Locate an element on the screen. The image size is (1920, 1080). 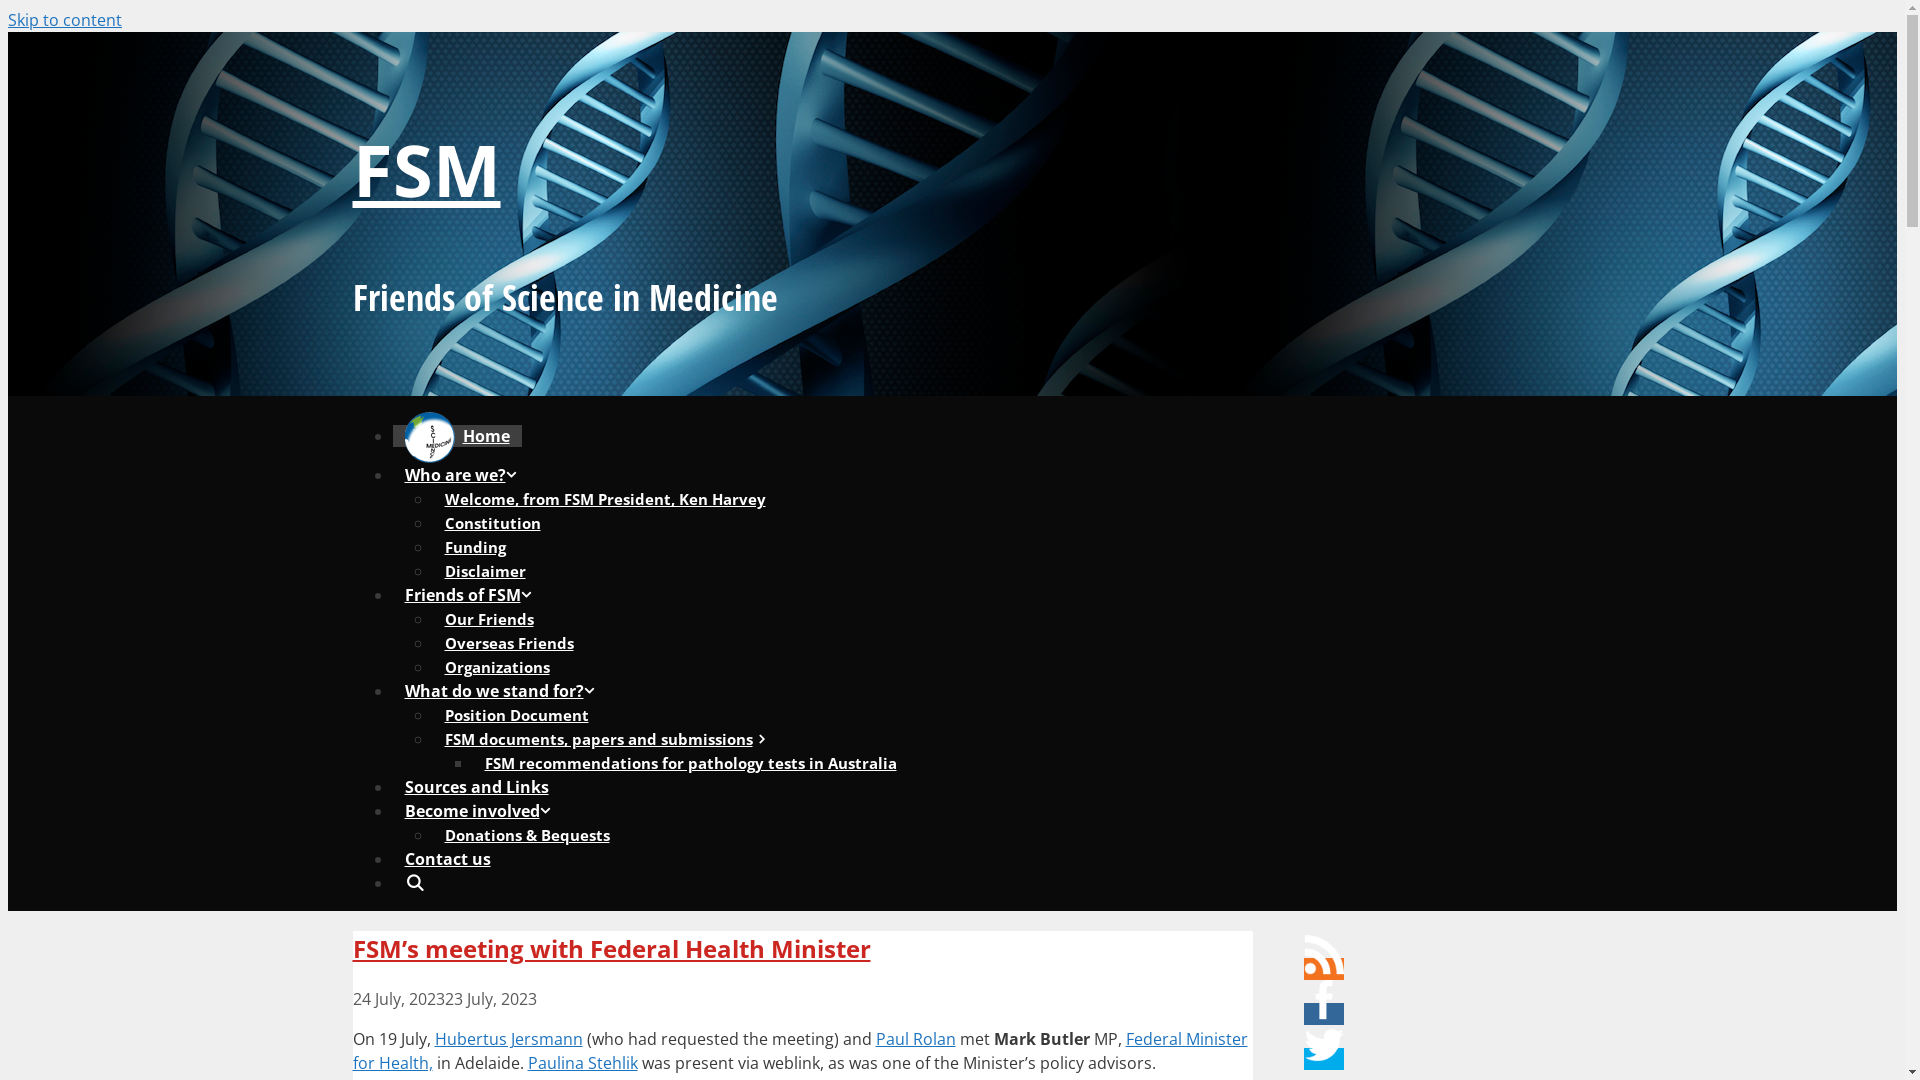
Friends of FSM is located at coordinates (474, 595).